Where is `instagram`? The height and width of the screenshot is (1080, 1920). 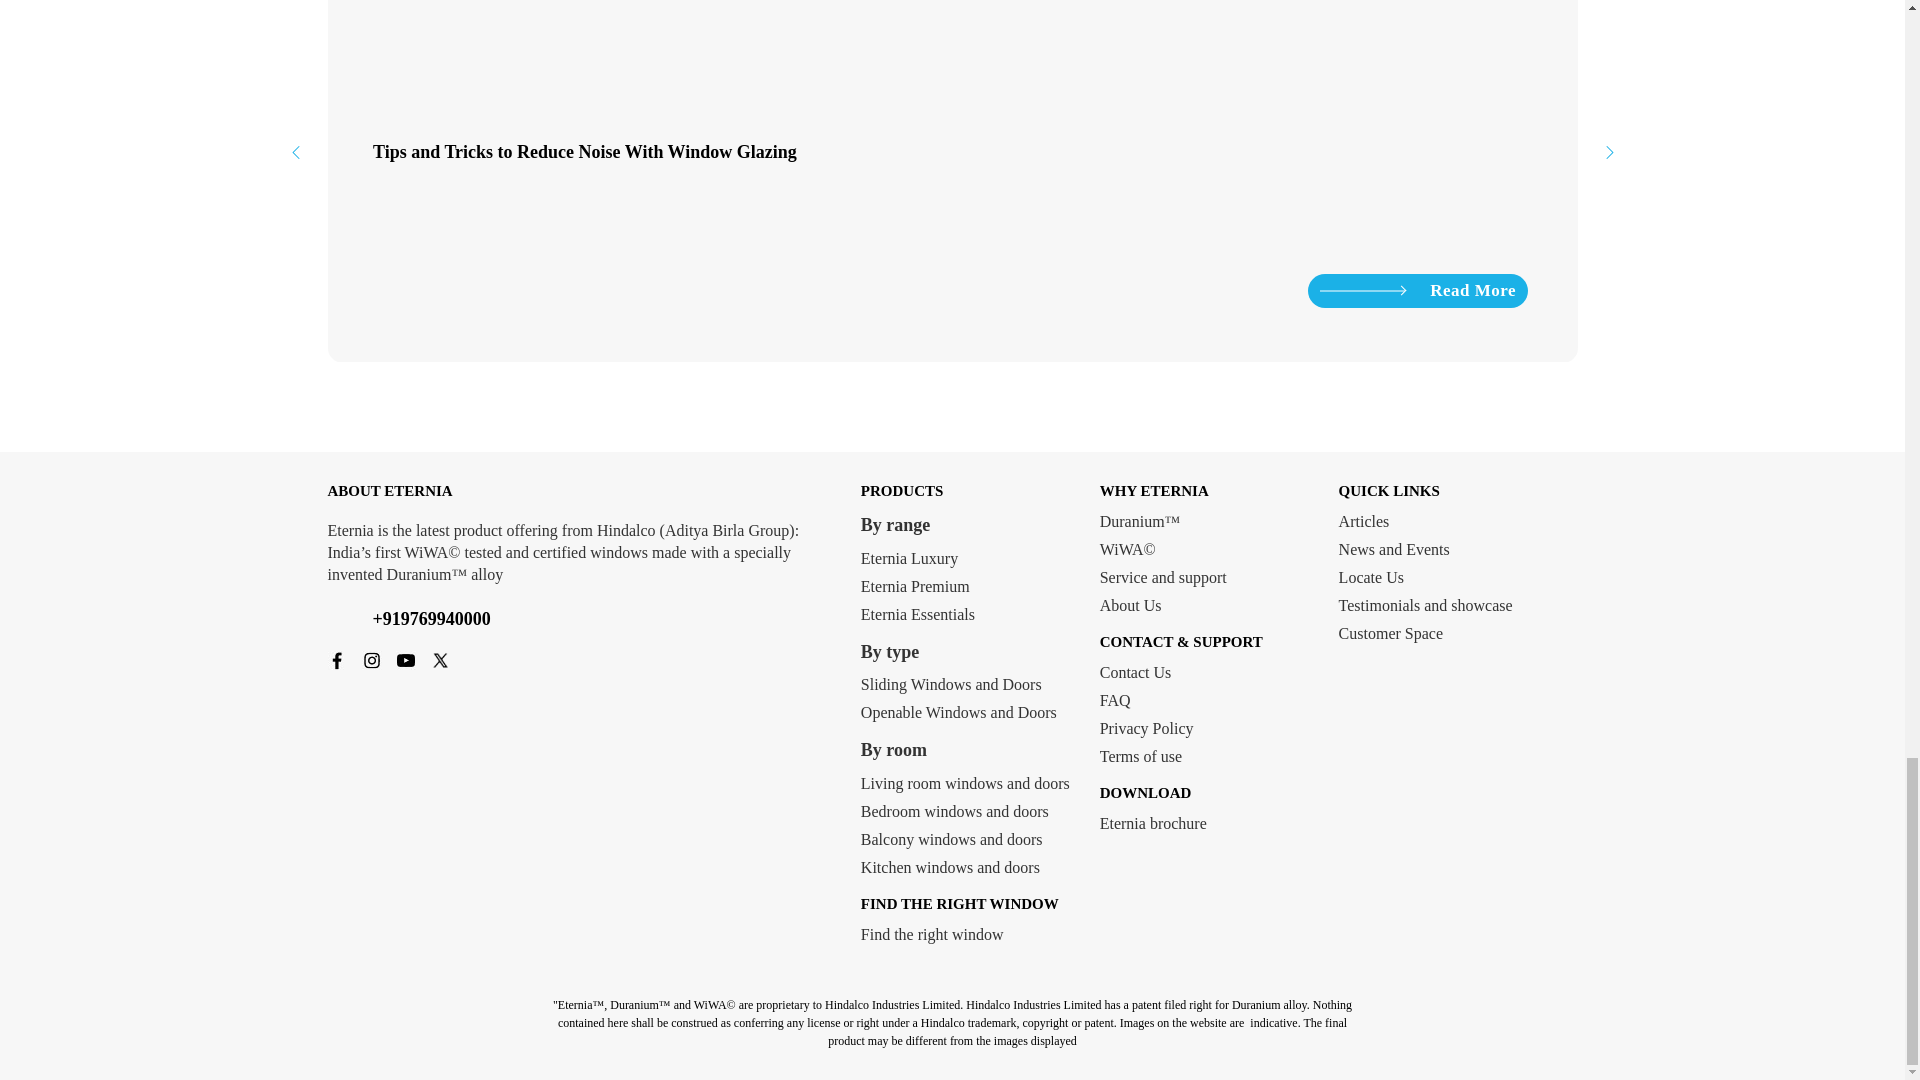
instagram is located at coordinates (372, 660).